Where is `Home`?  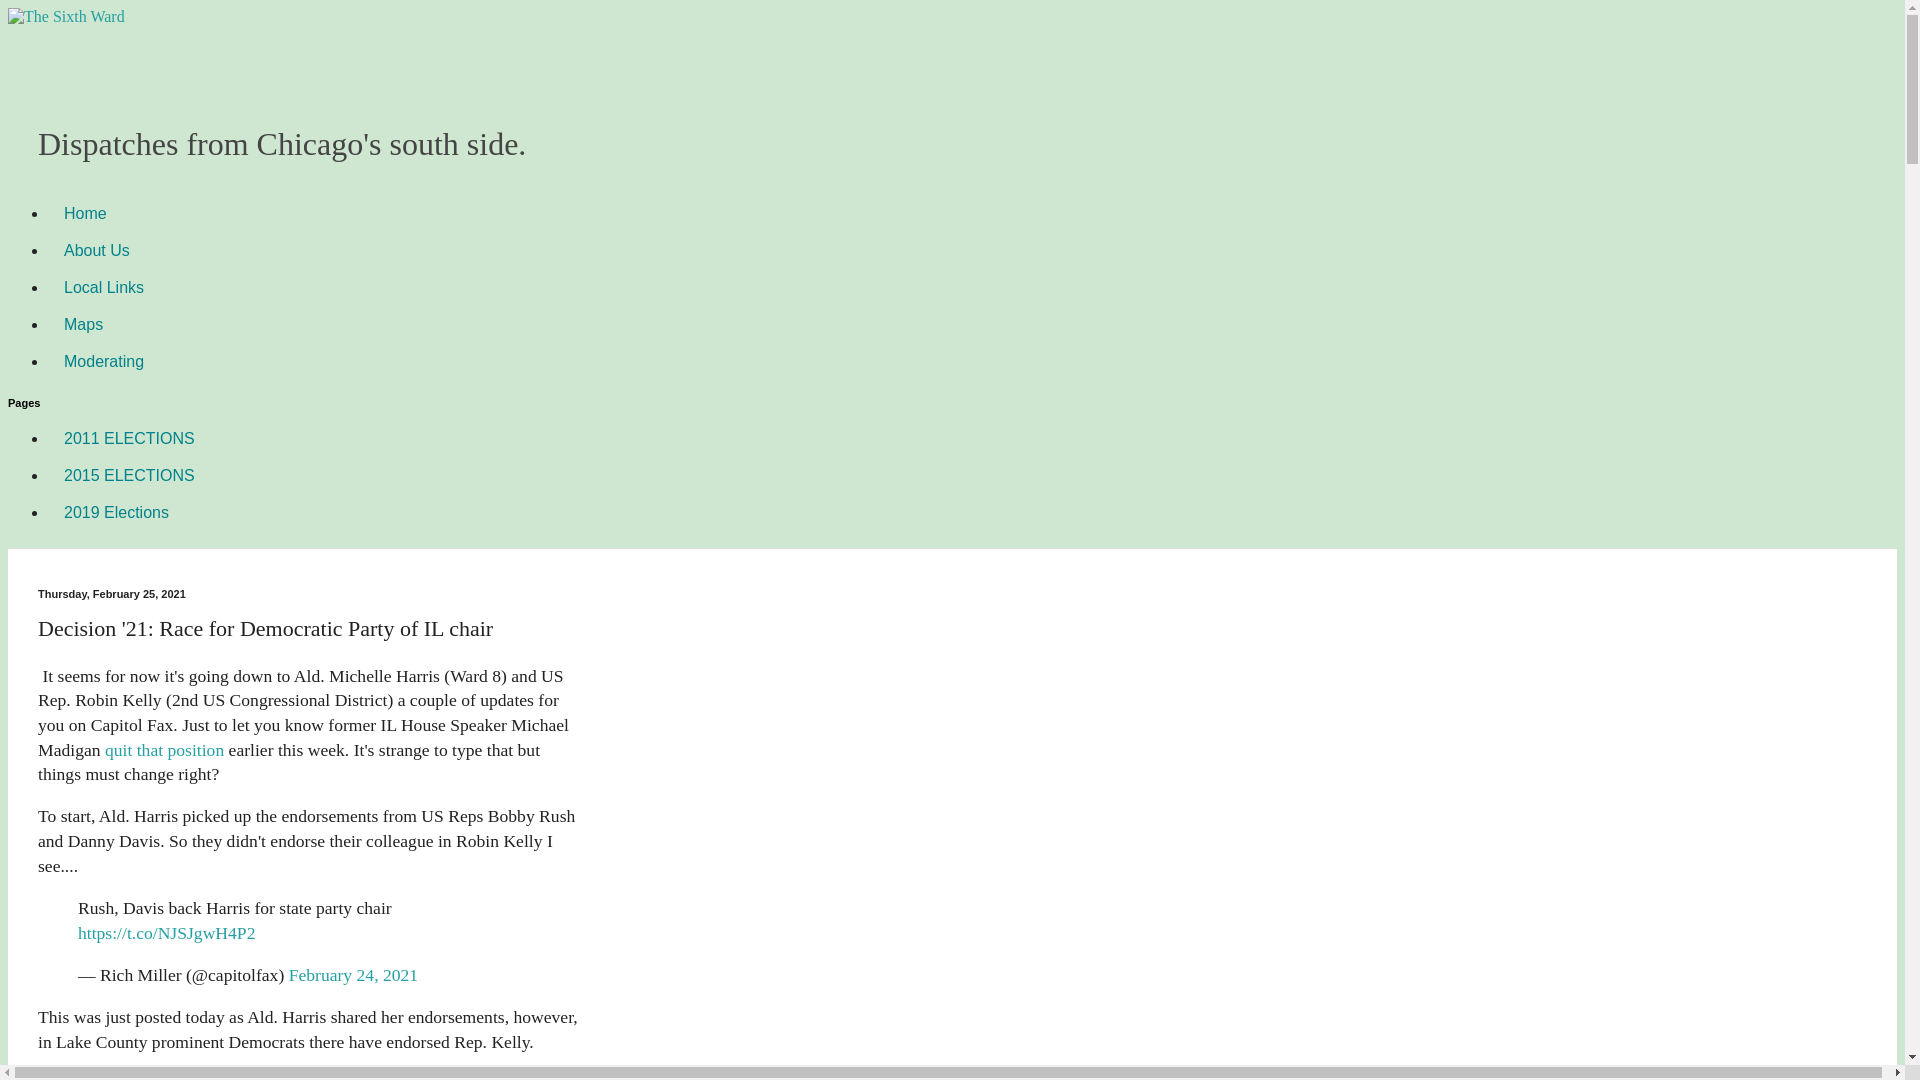
Home is located at coordinates (85, 214).